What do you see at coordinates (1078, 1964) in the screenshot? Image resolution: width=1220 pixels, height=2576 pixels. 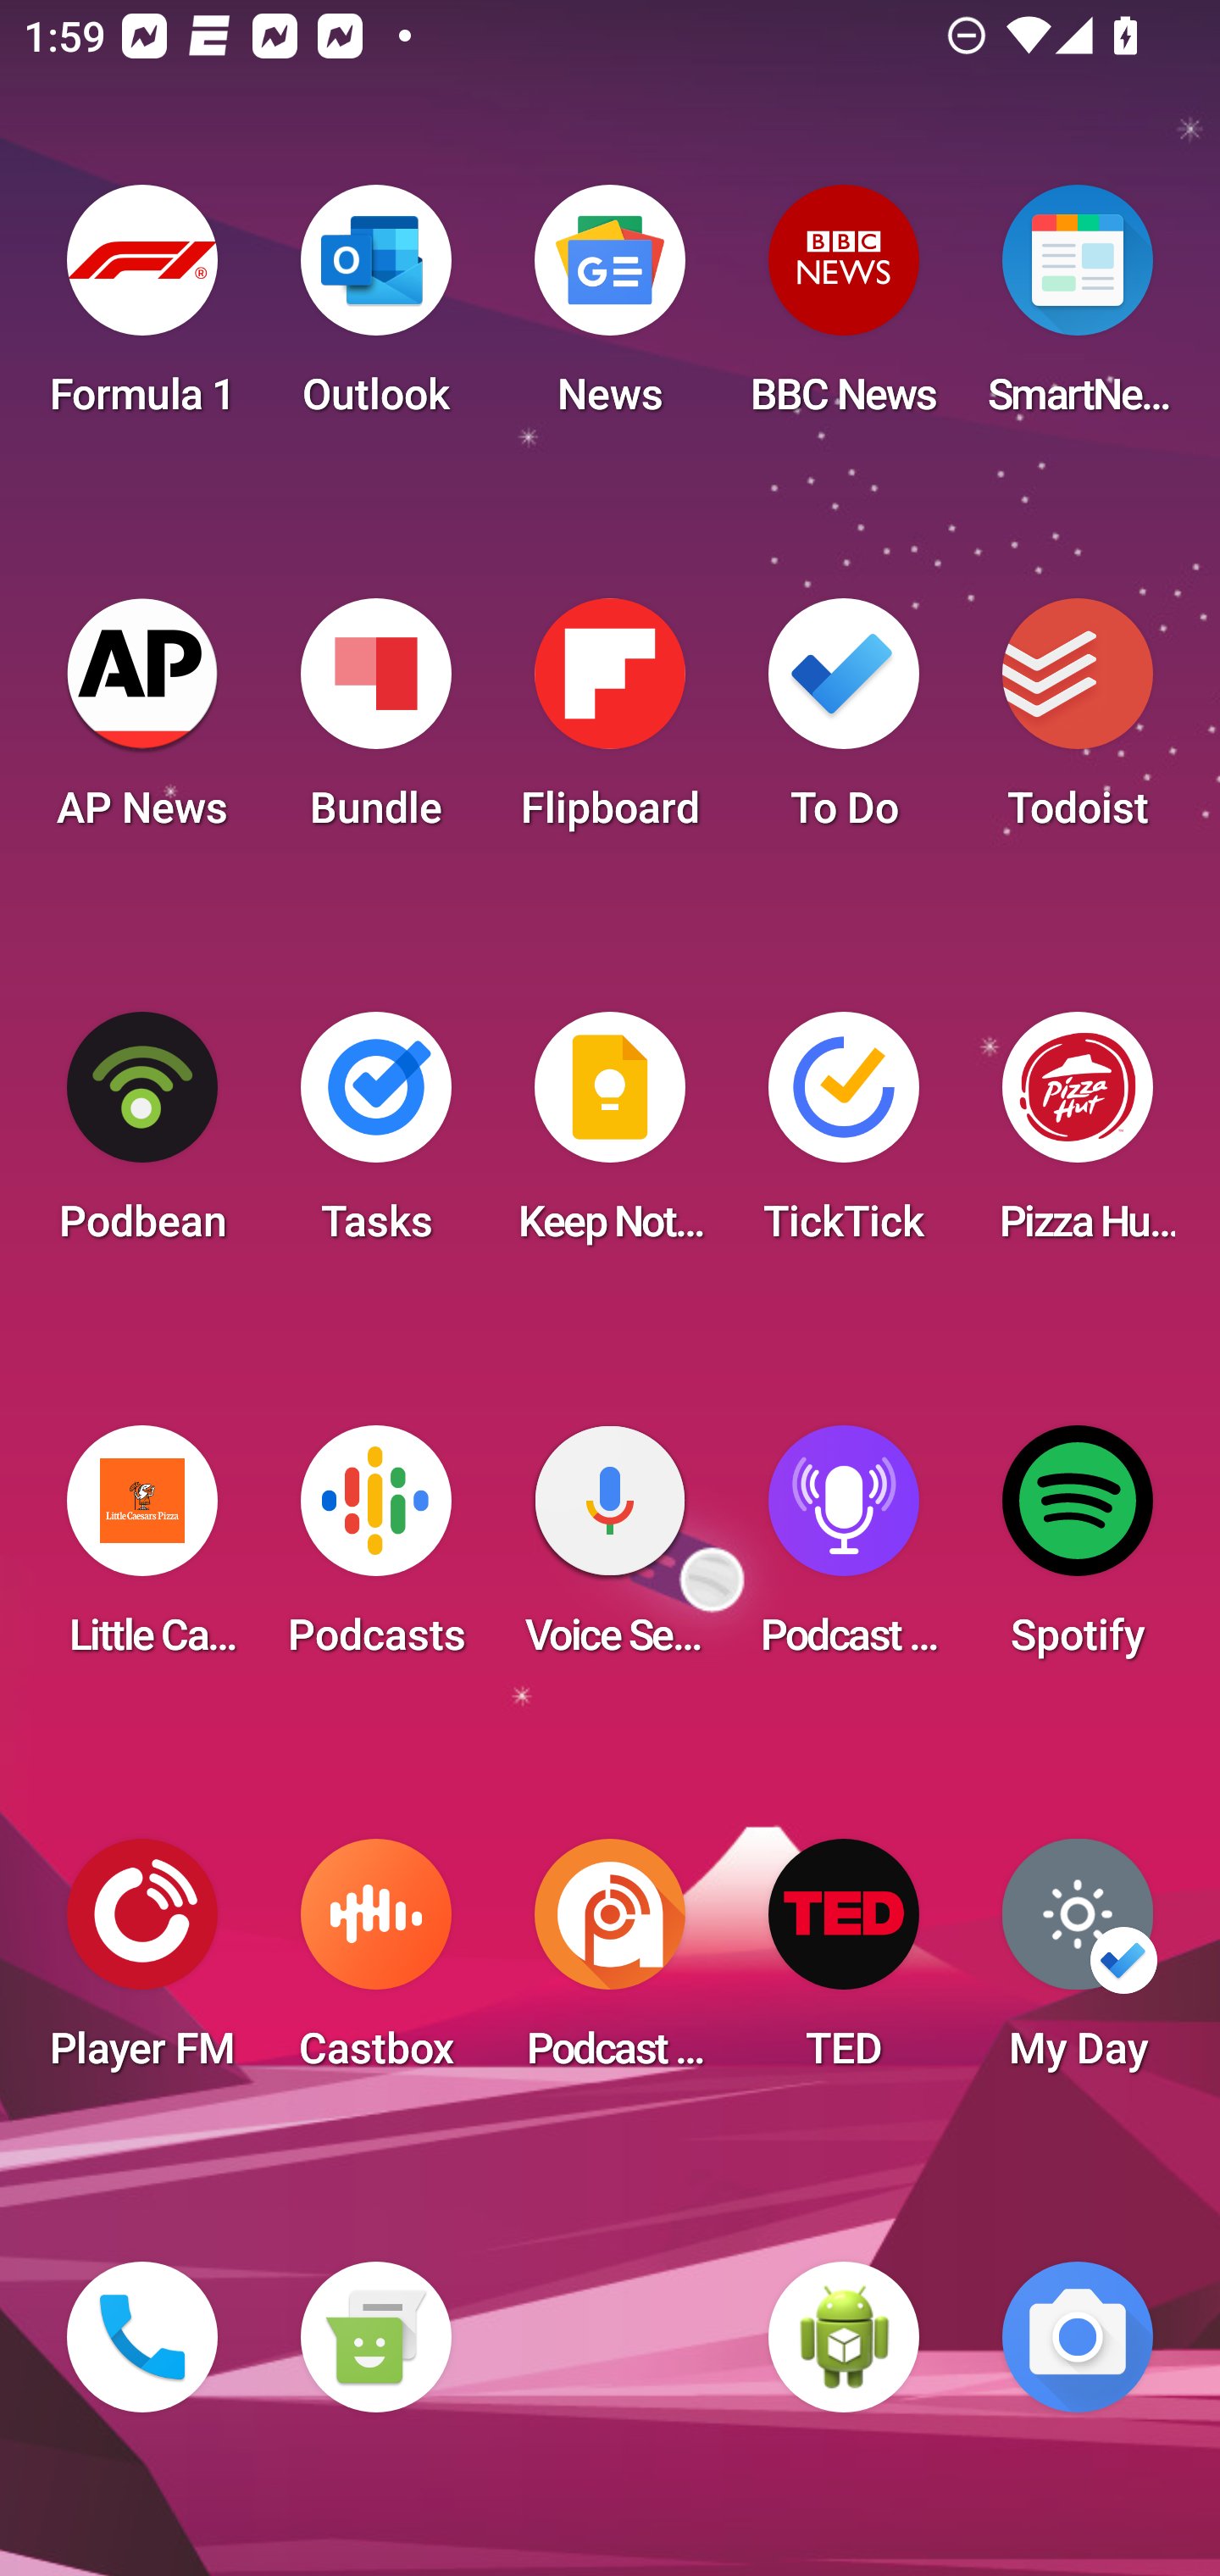 I see `My Day` at bounding box center [1078, 1964].